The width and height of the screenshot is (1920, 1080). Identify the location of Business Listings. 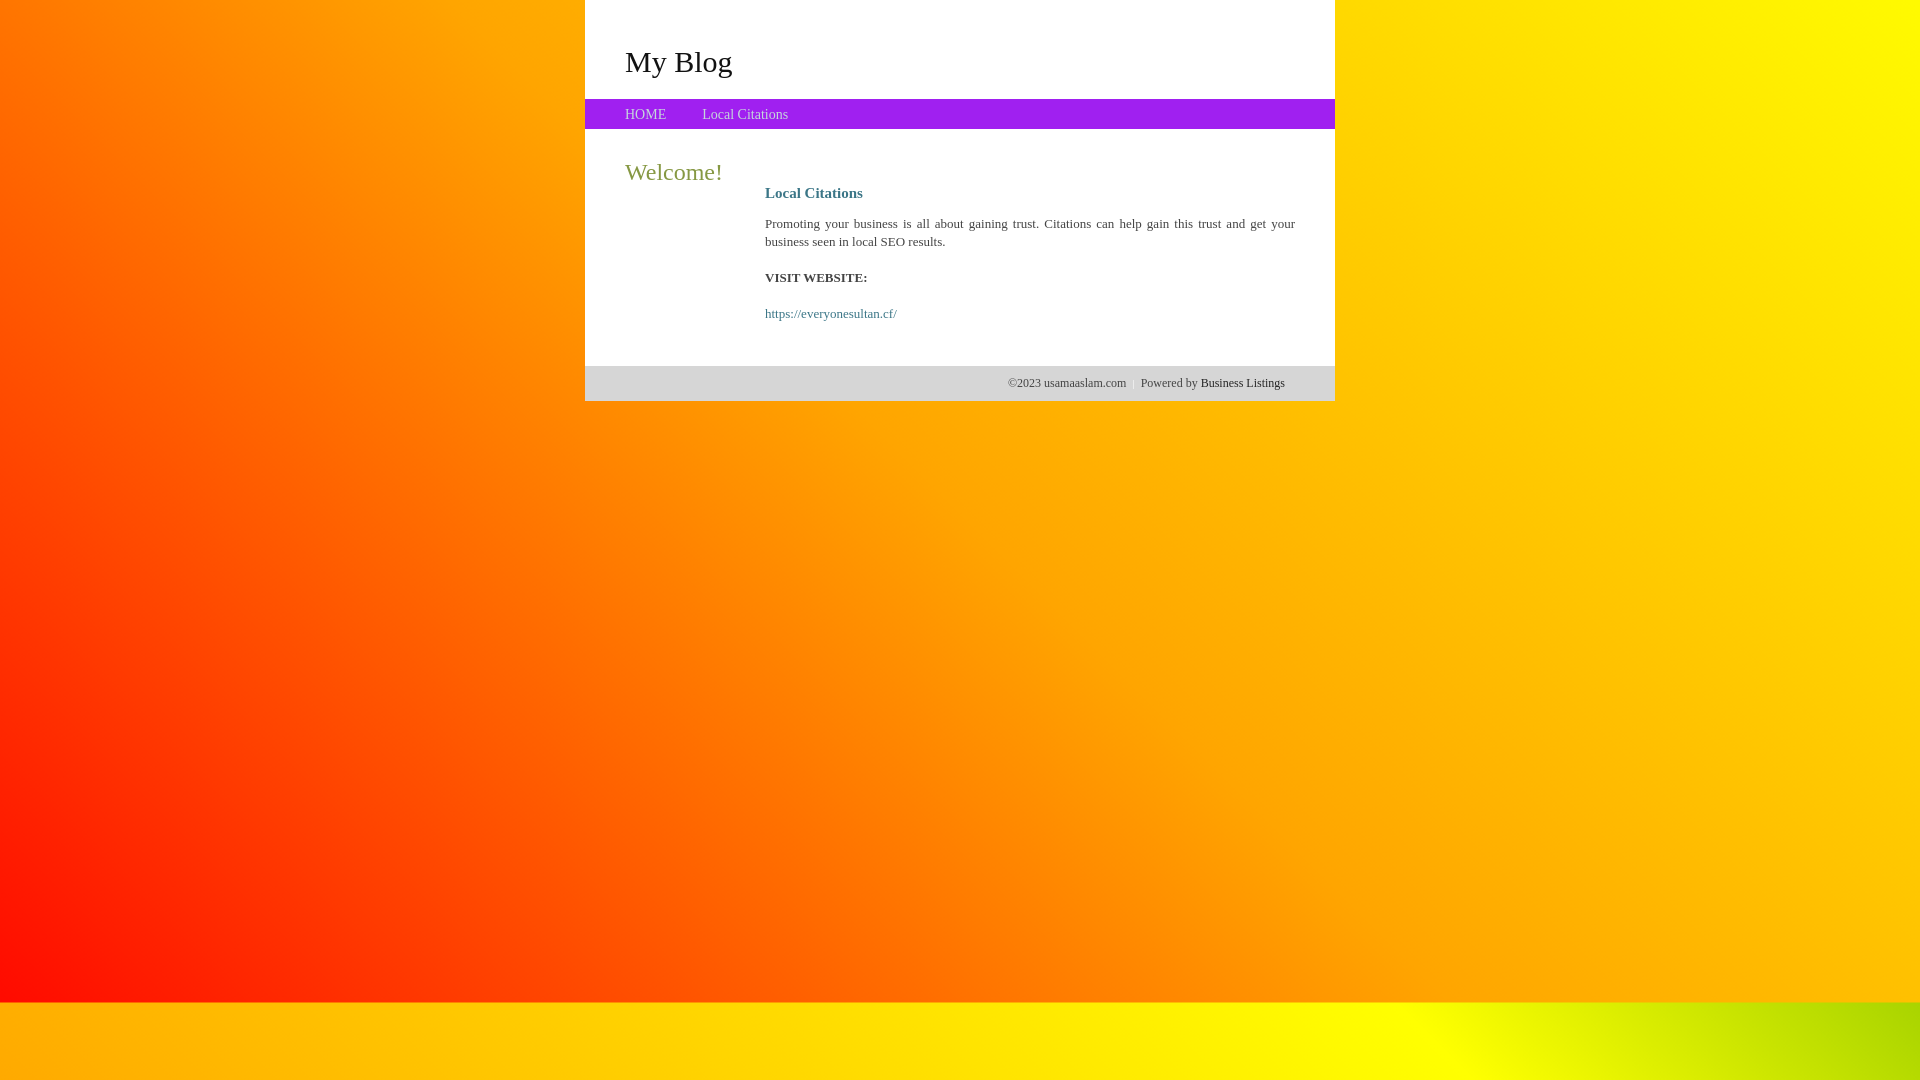
(1243, 383).